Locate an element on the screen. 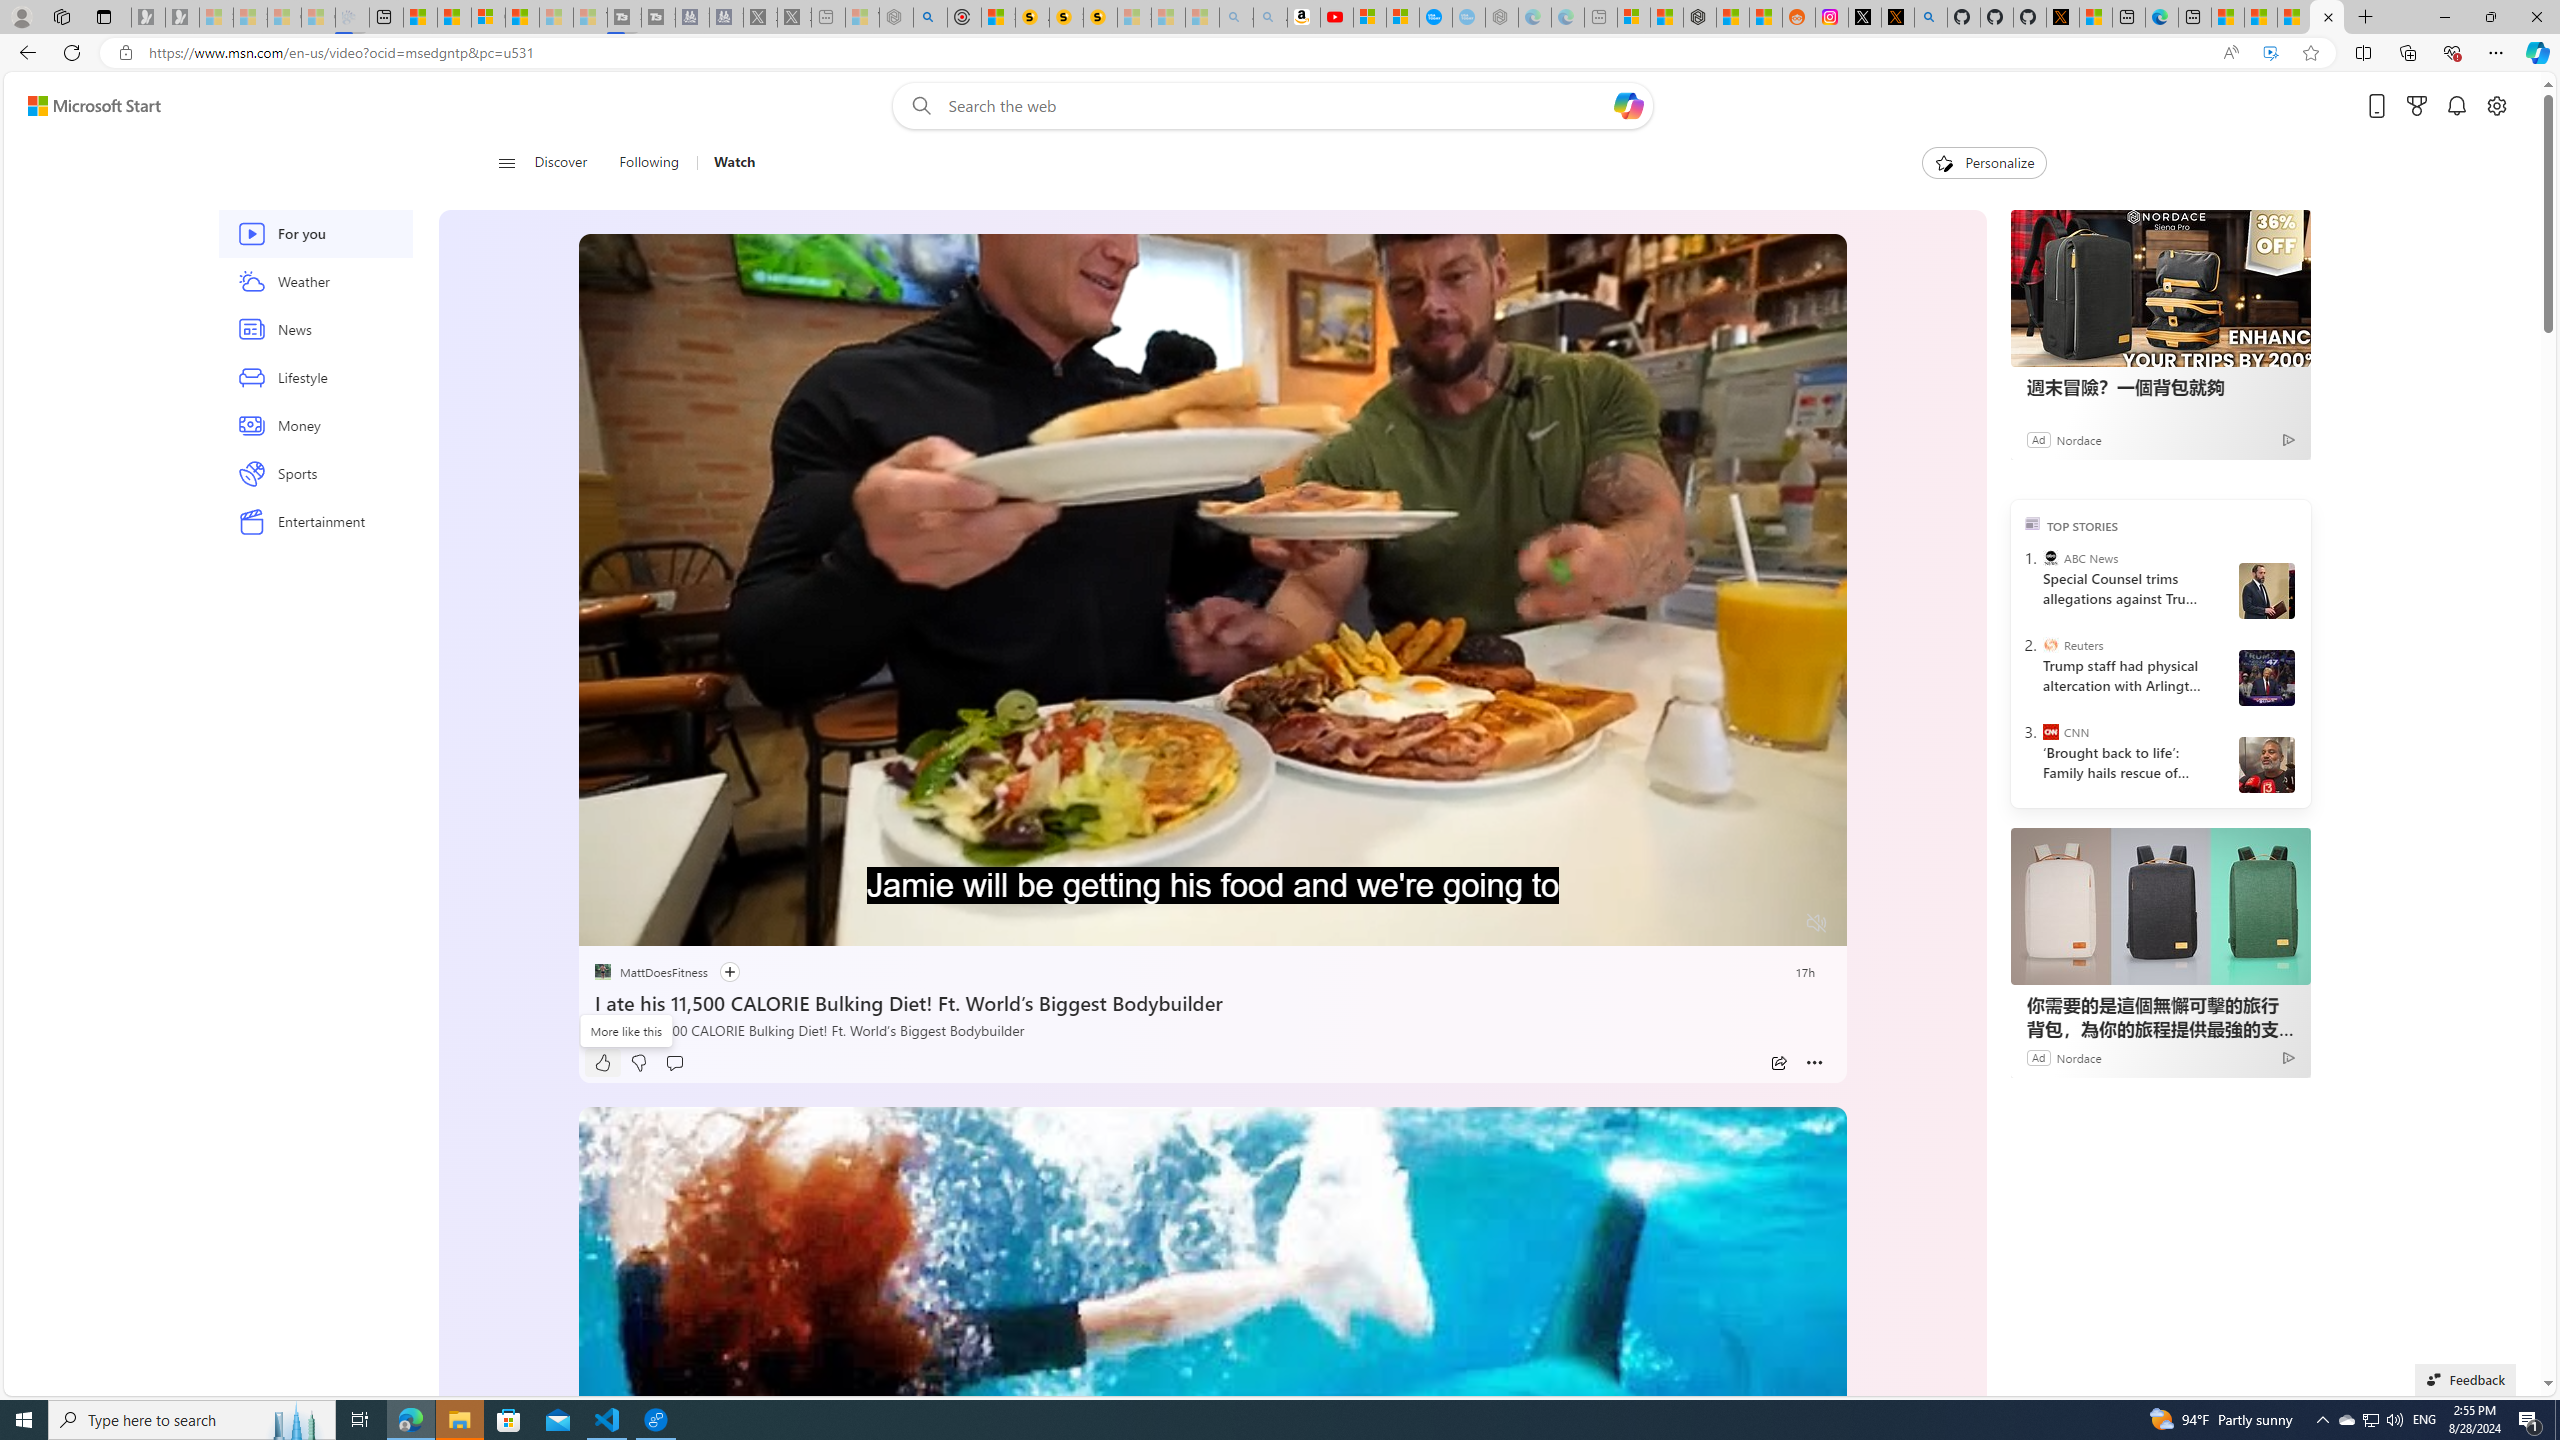  Reuters is located at coordinates (2050, 644).